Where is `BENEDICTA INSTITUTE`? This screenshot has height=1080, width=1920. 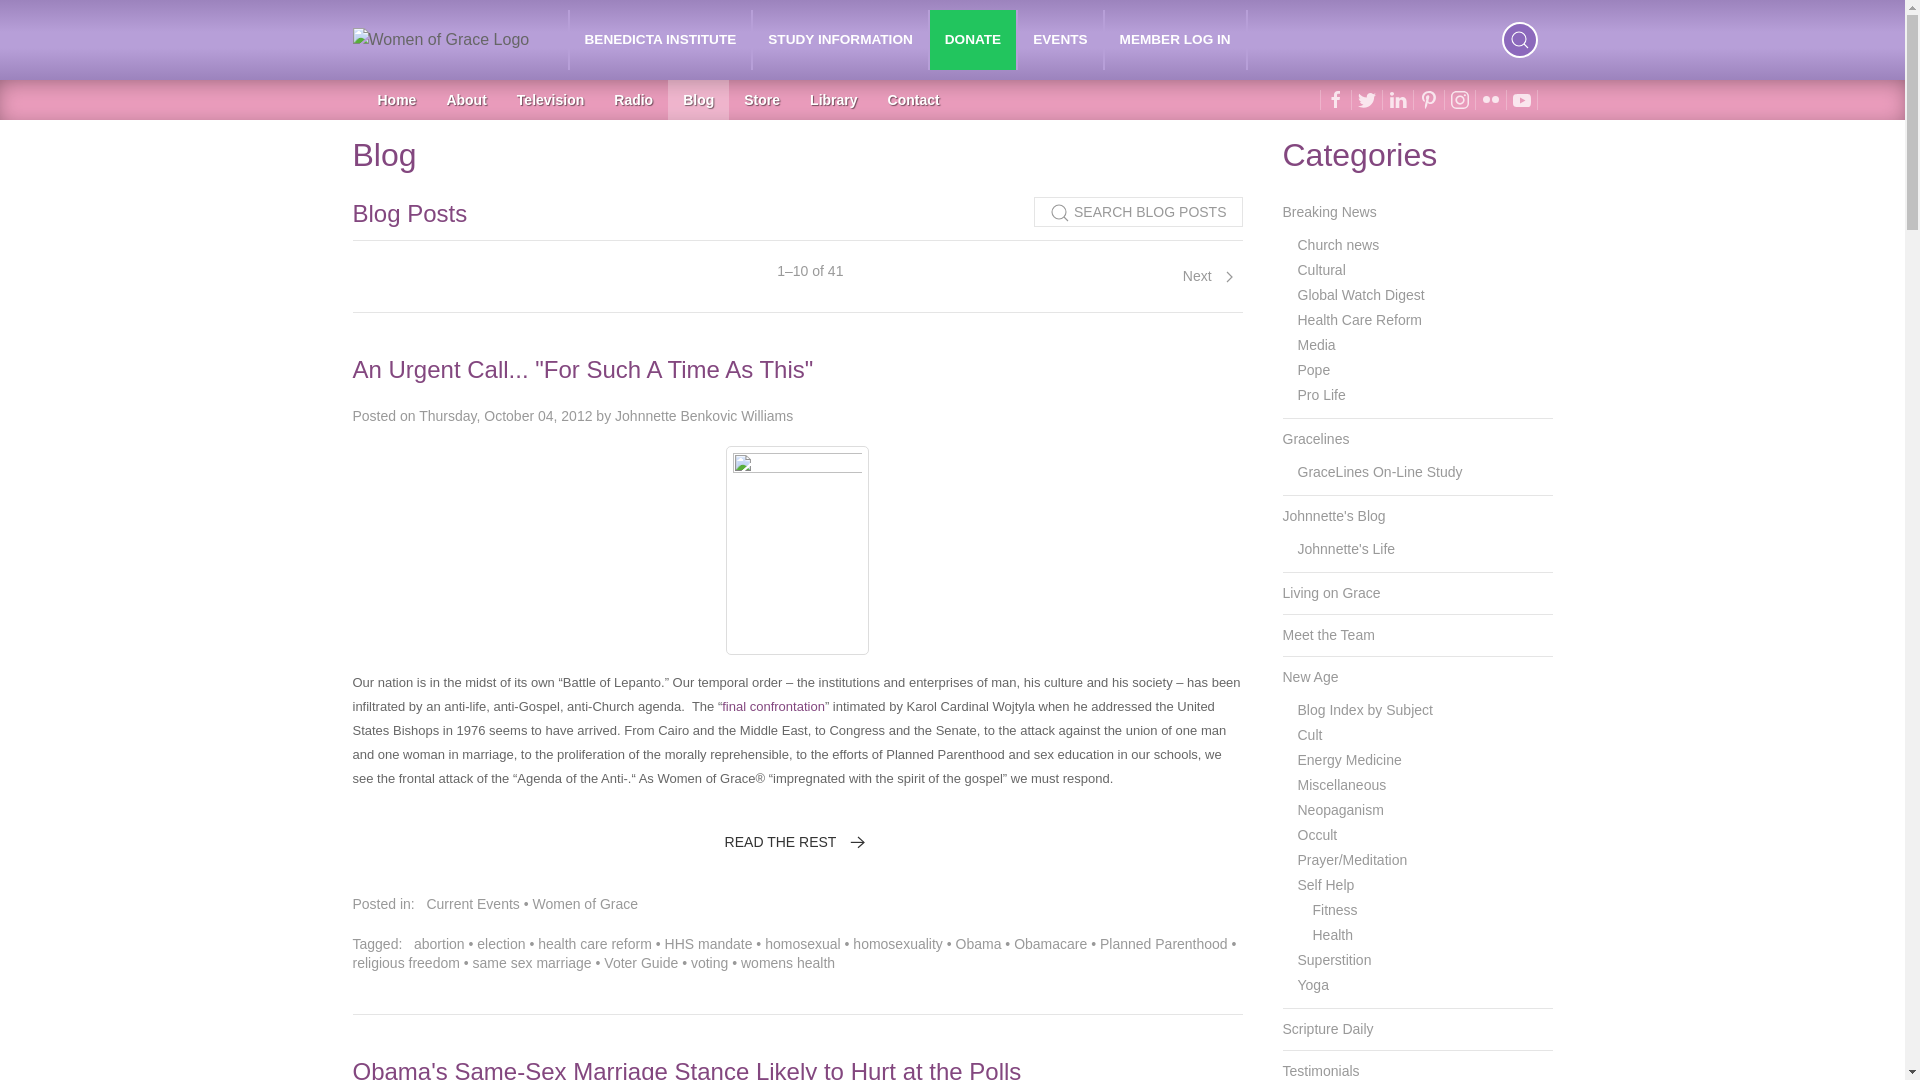
BENEDICTA INSTITUTE is located at coordinates (661, 40).